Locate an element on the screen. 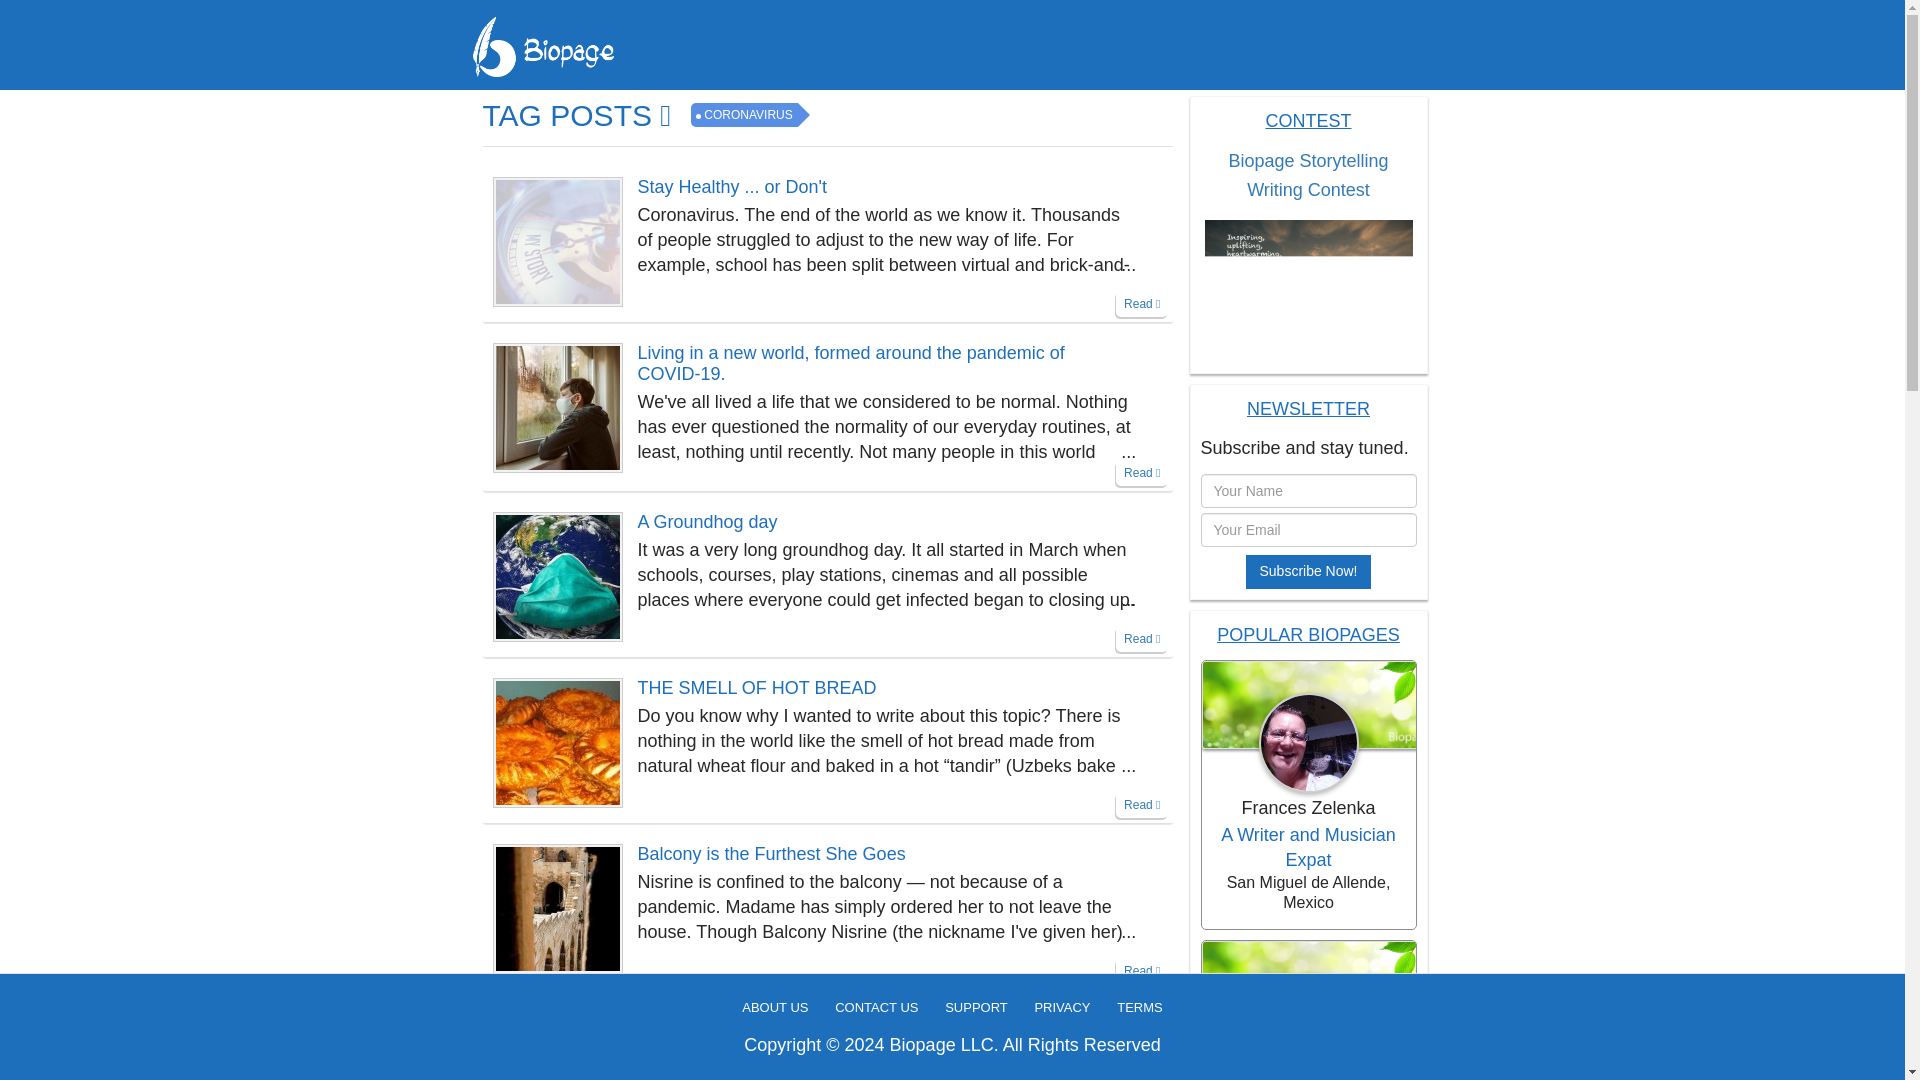 The width and height of the screenshot is (1920, 1080). Subscribe Now! is located at coordinates (1308, 572).